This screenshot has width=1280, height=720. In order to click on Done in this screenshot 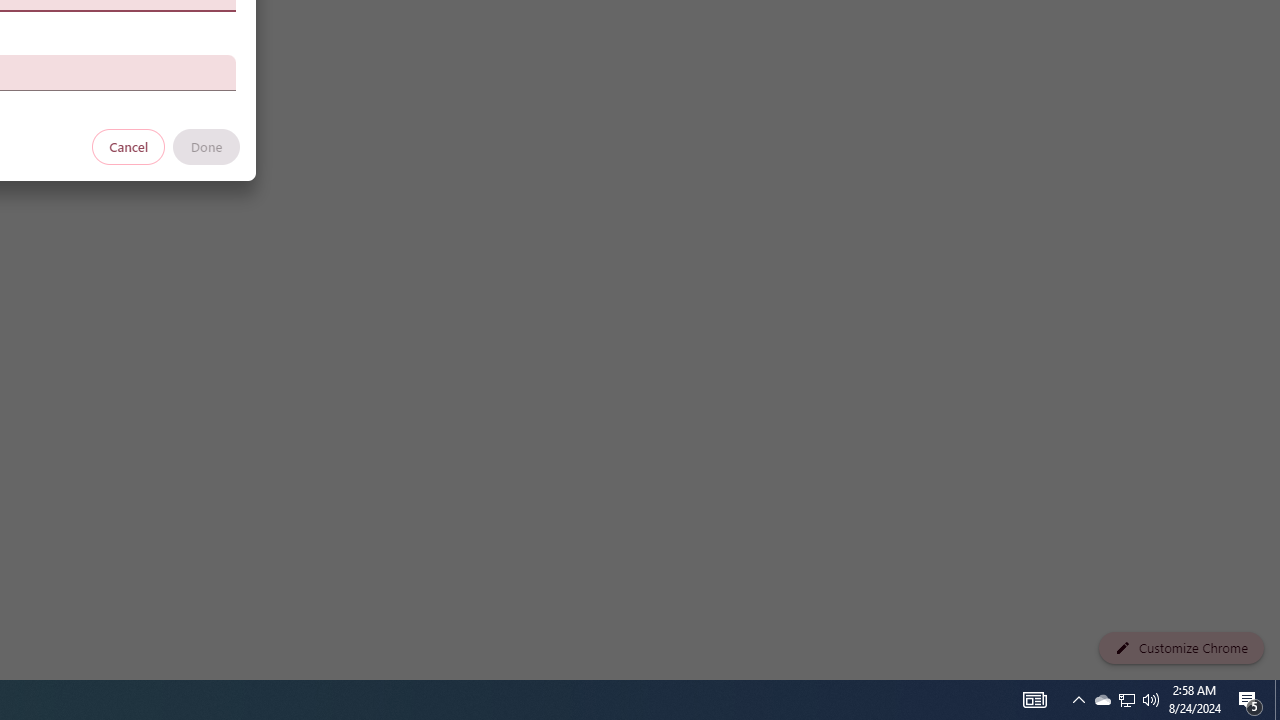, I will do `click(206, 146)`.